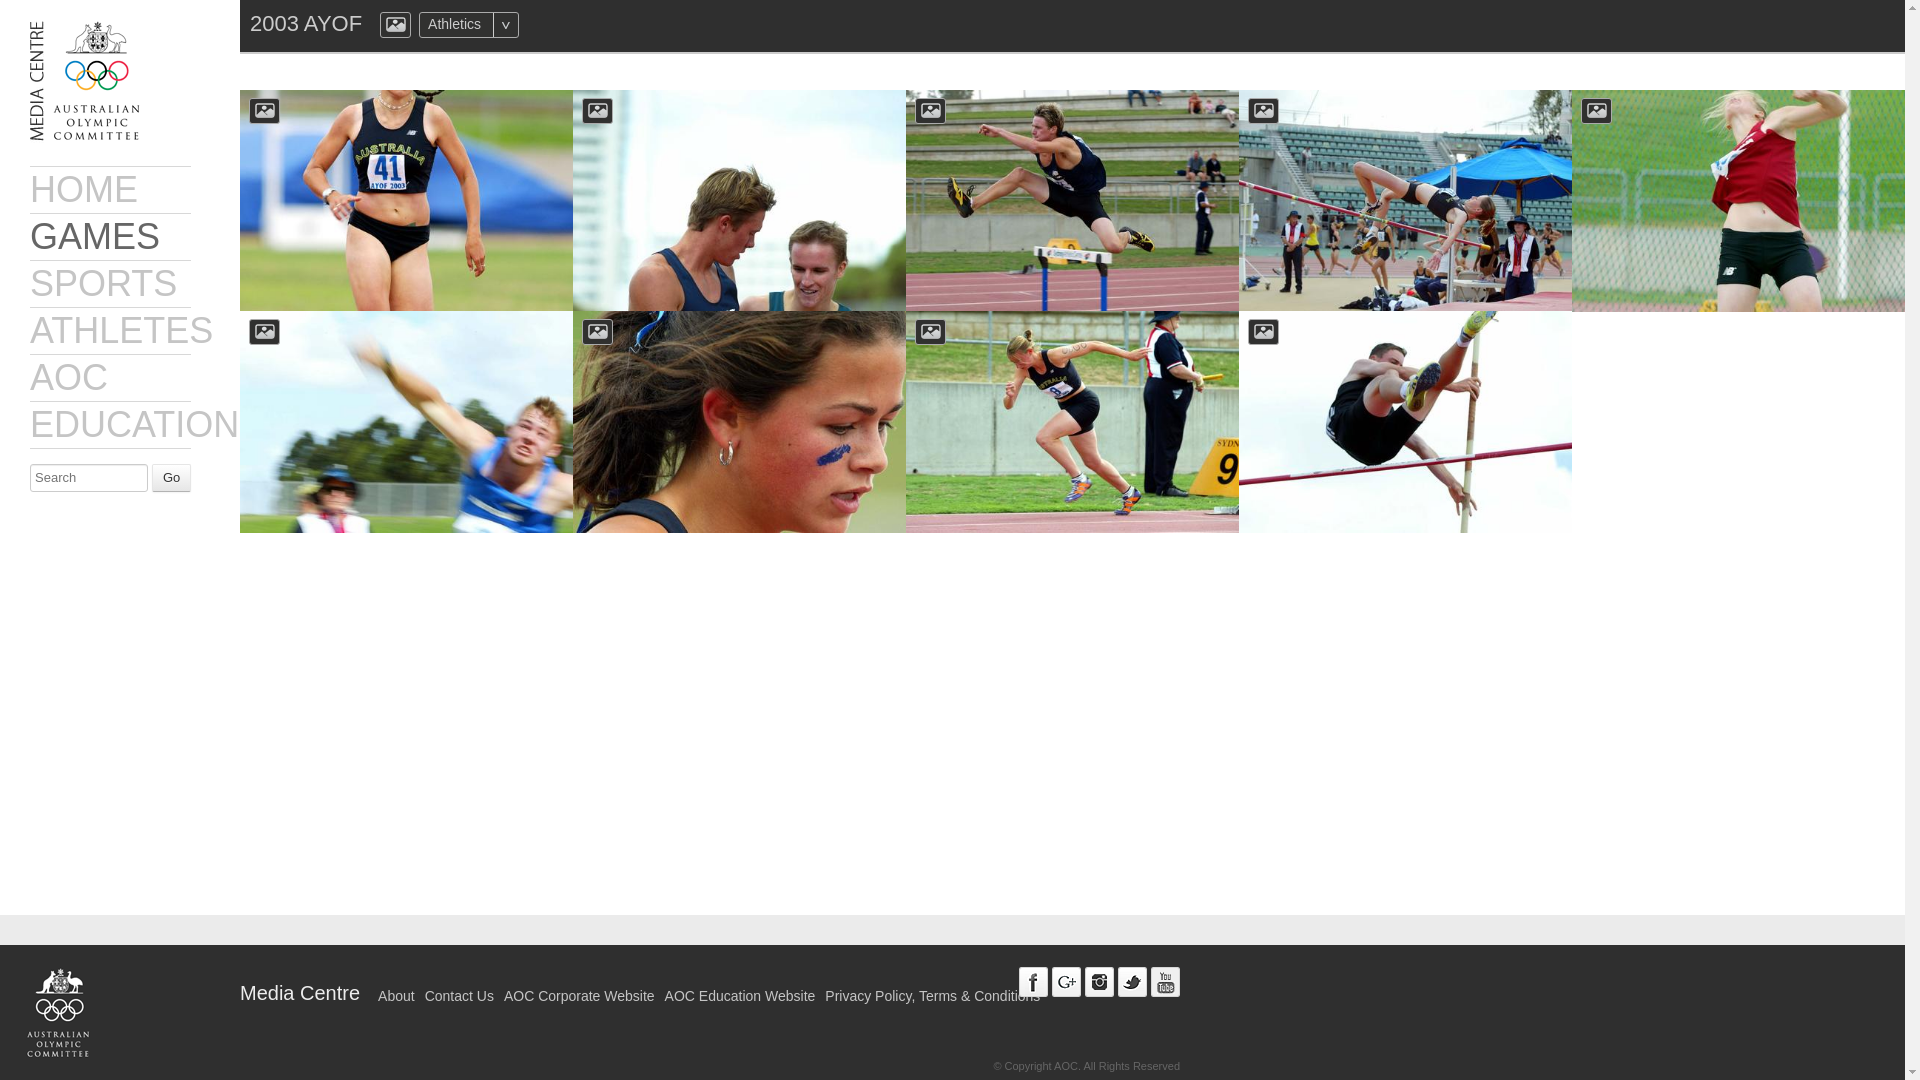 This screenshot has height=1080, width=1920. I want to click on GAMES, so click(94, 236).